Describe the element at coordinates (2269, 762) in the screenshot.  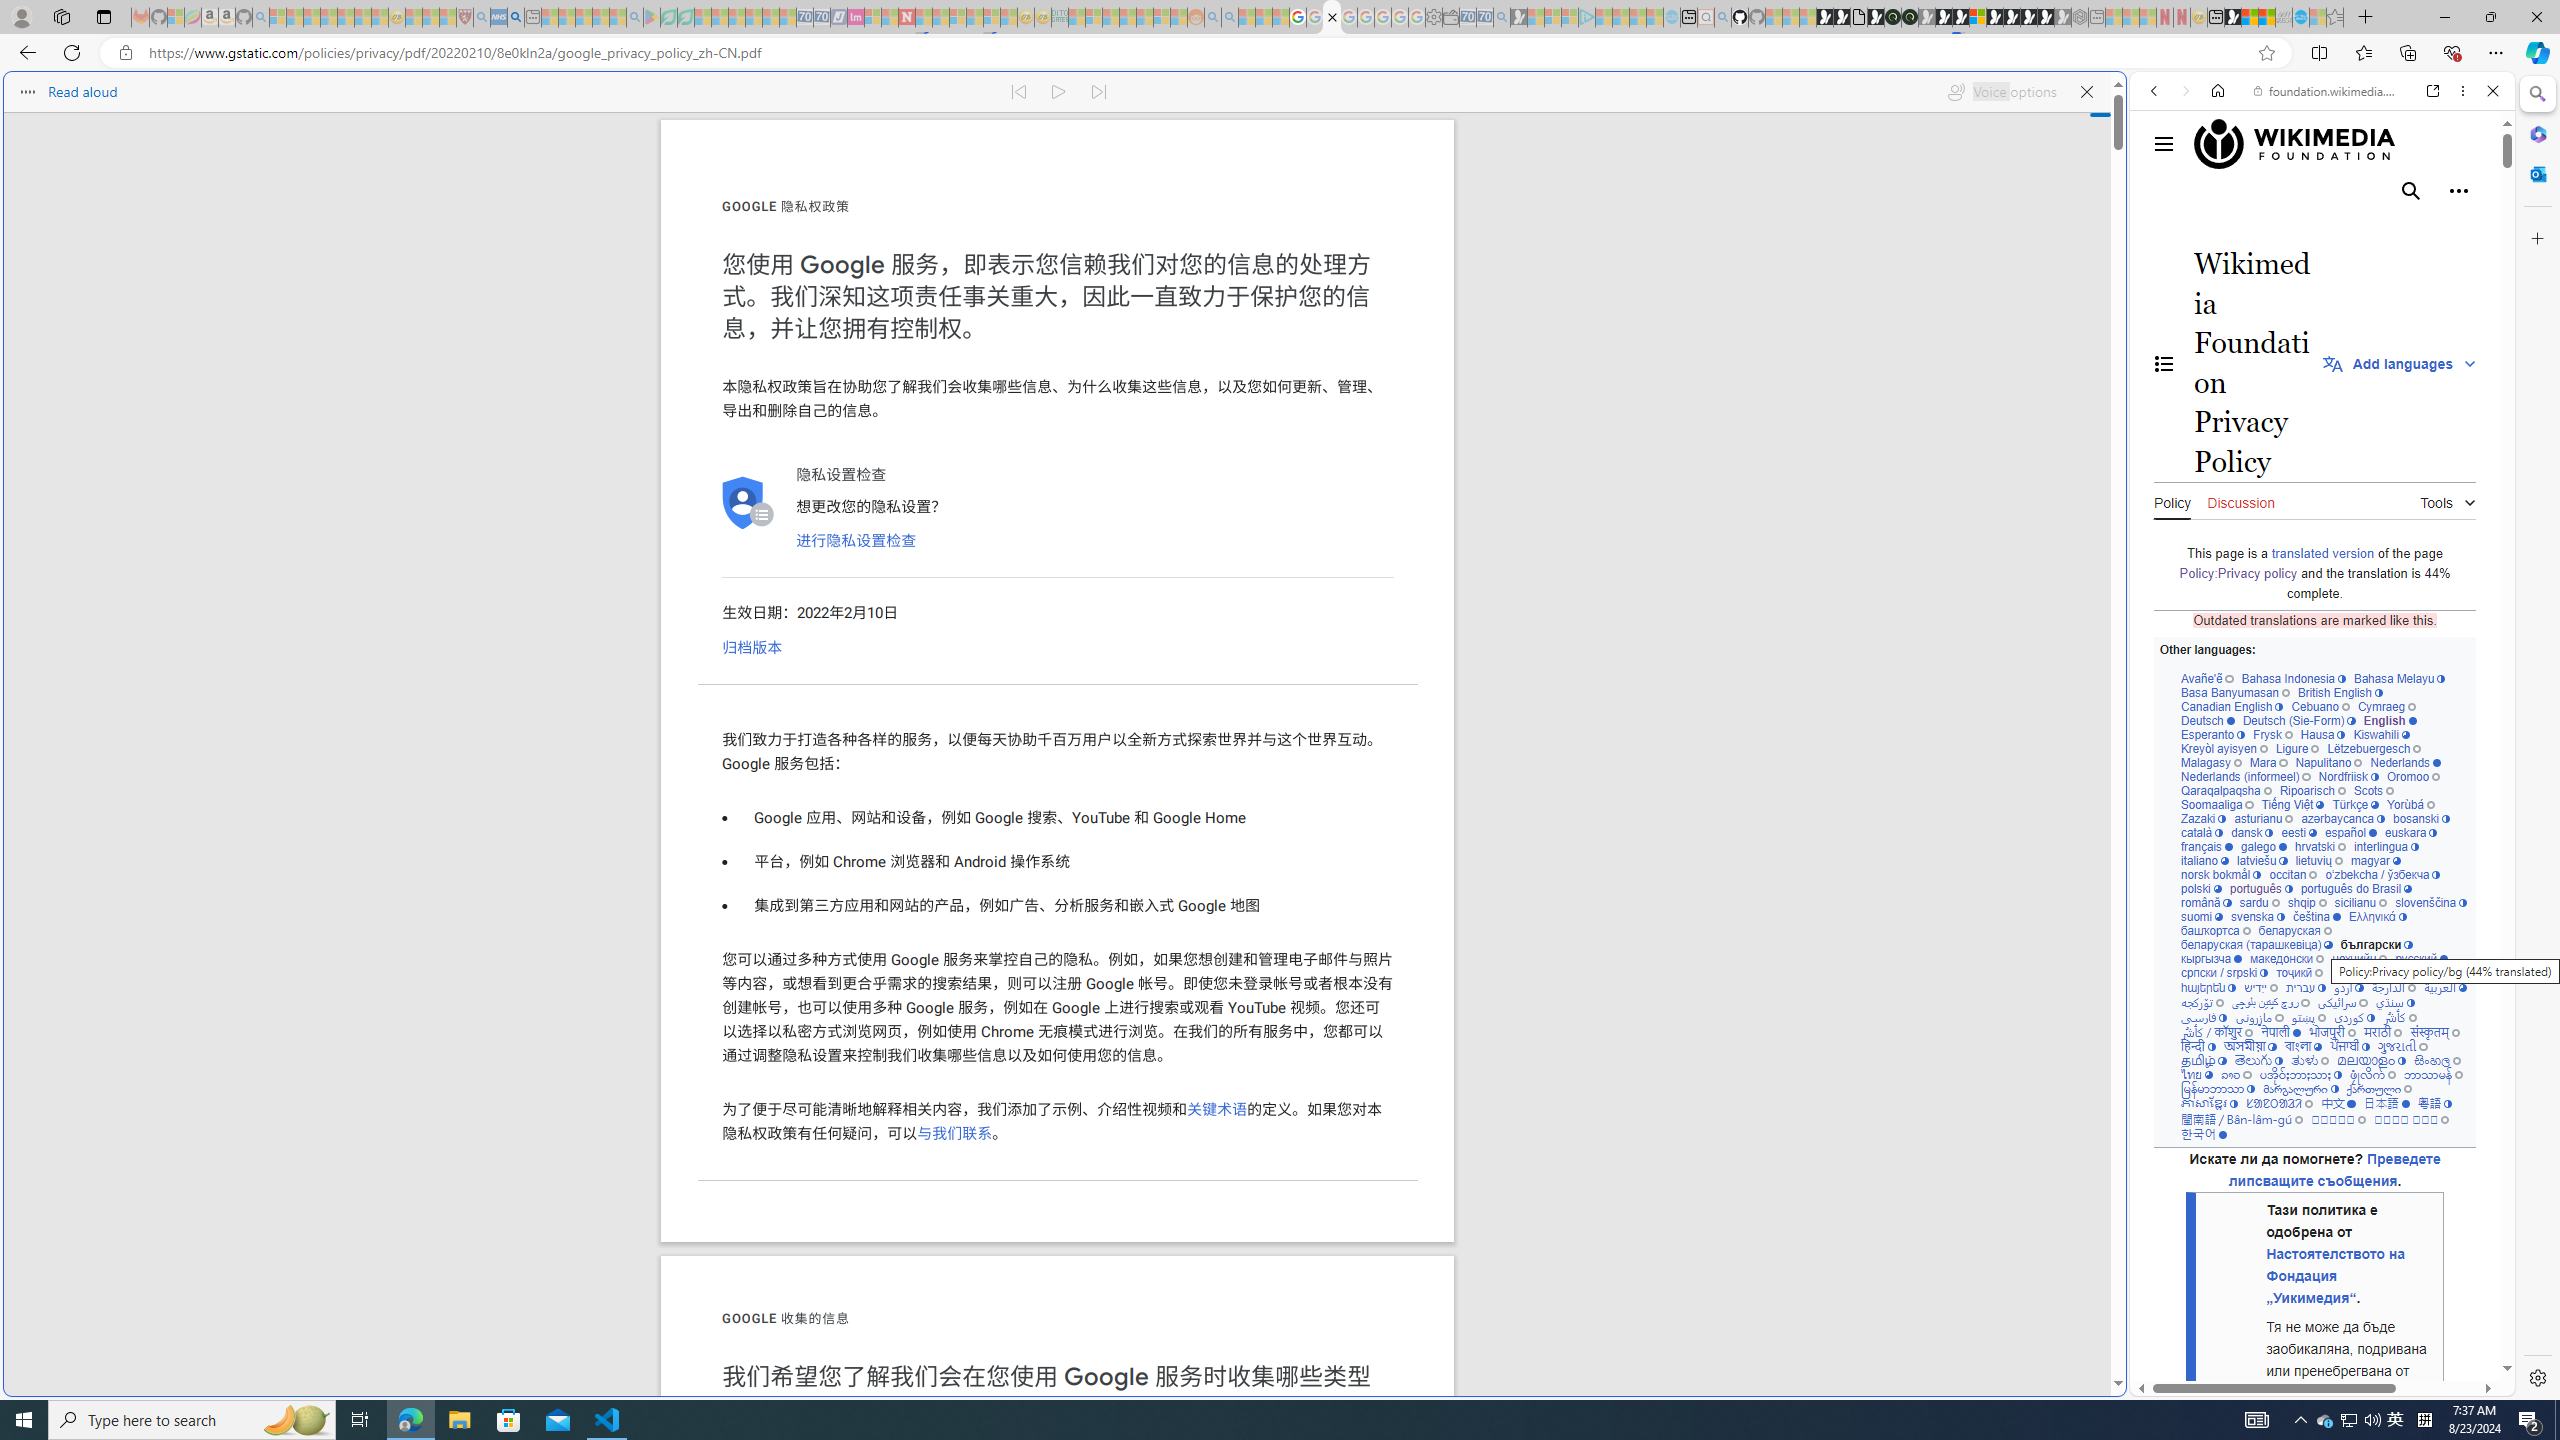
I see `Mara` at that location.